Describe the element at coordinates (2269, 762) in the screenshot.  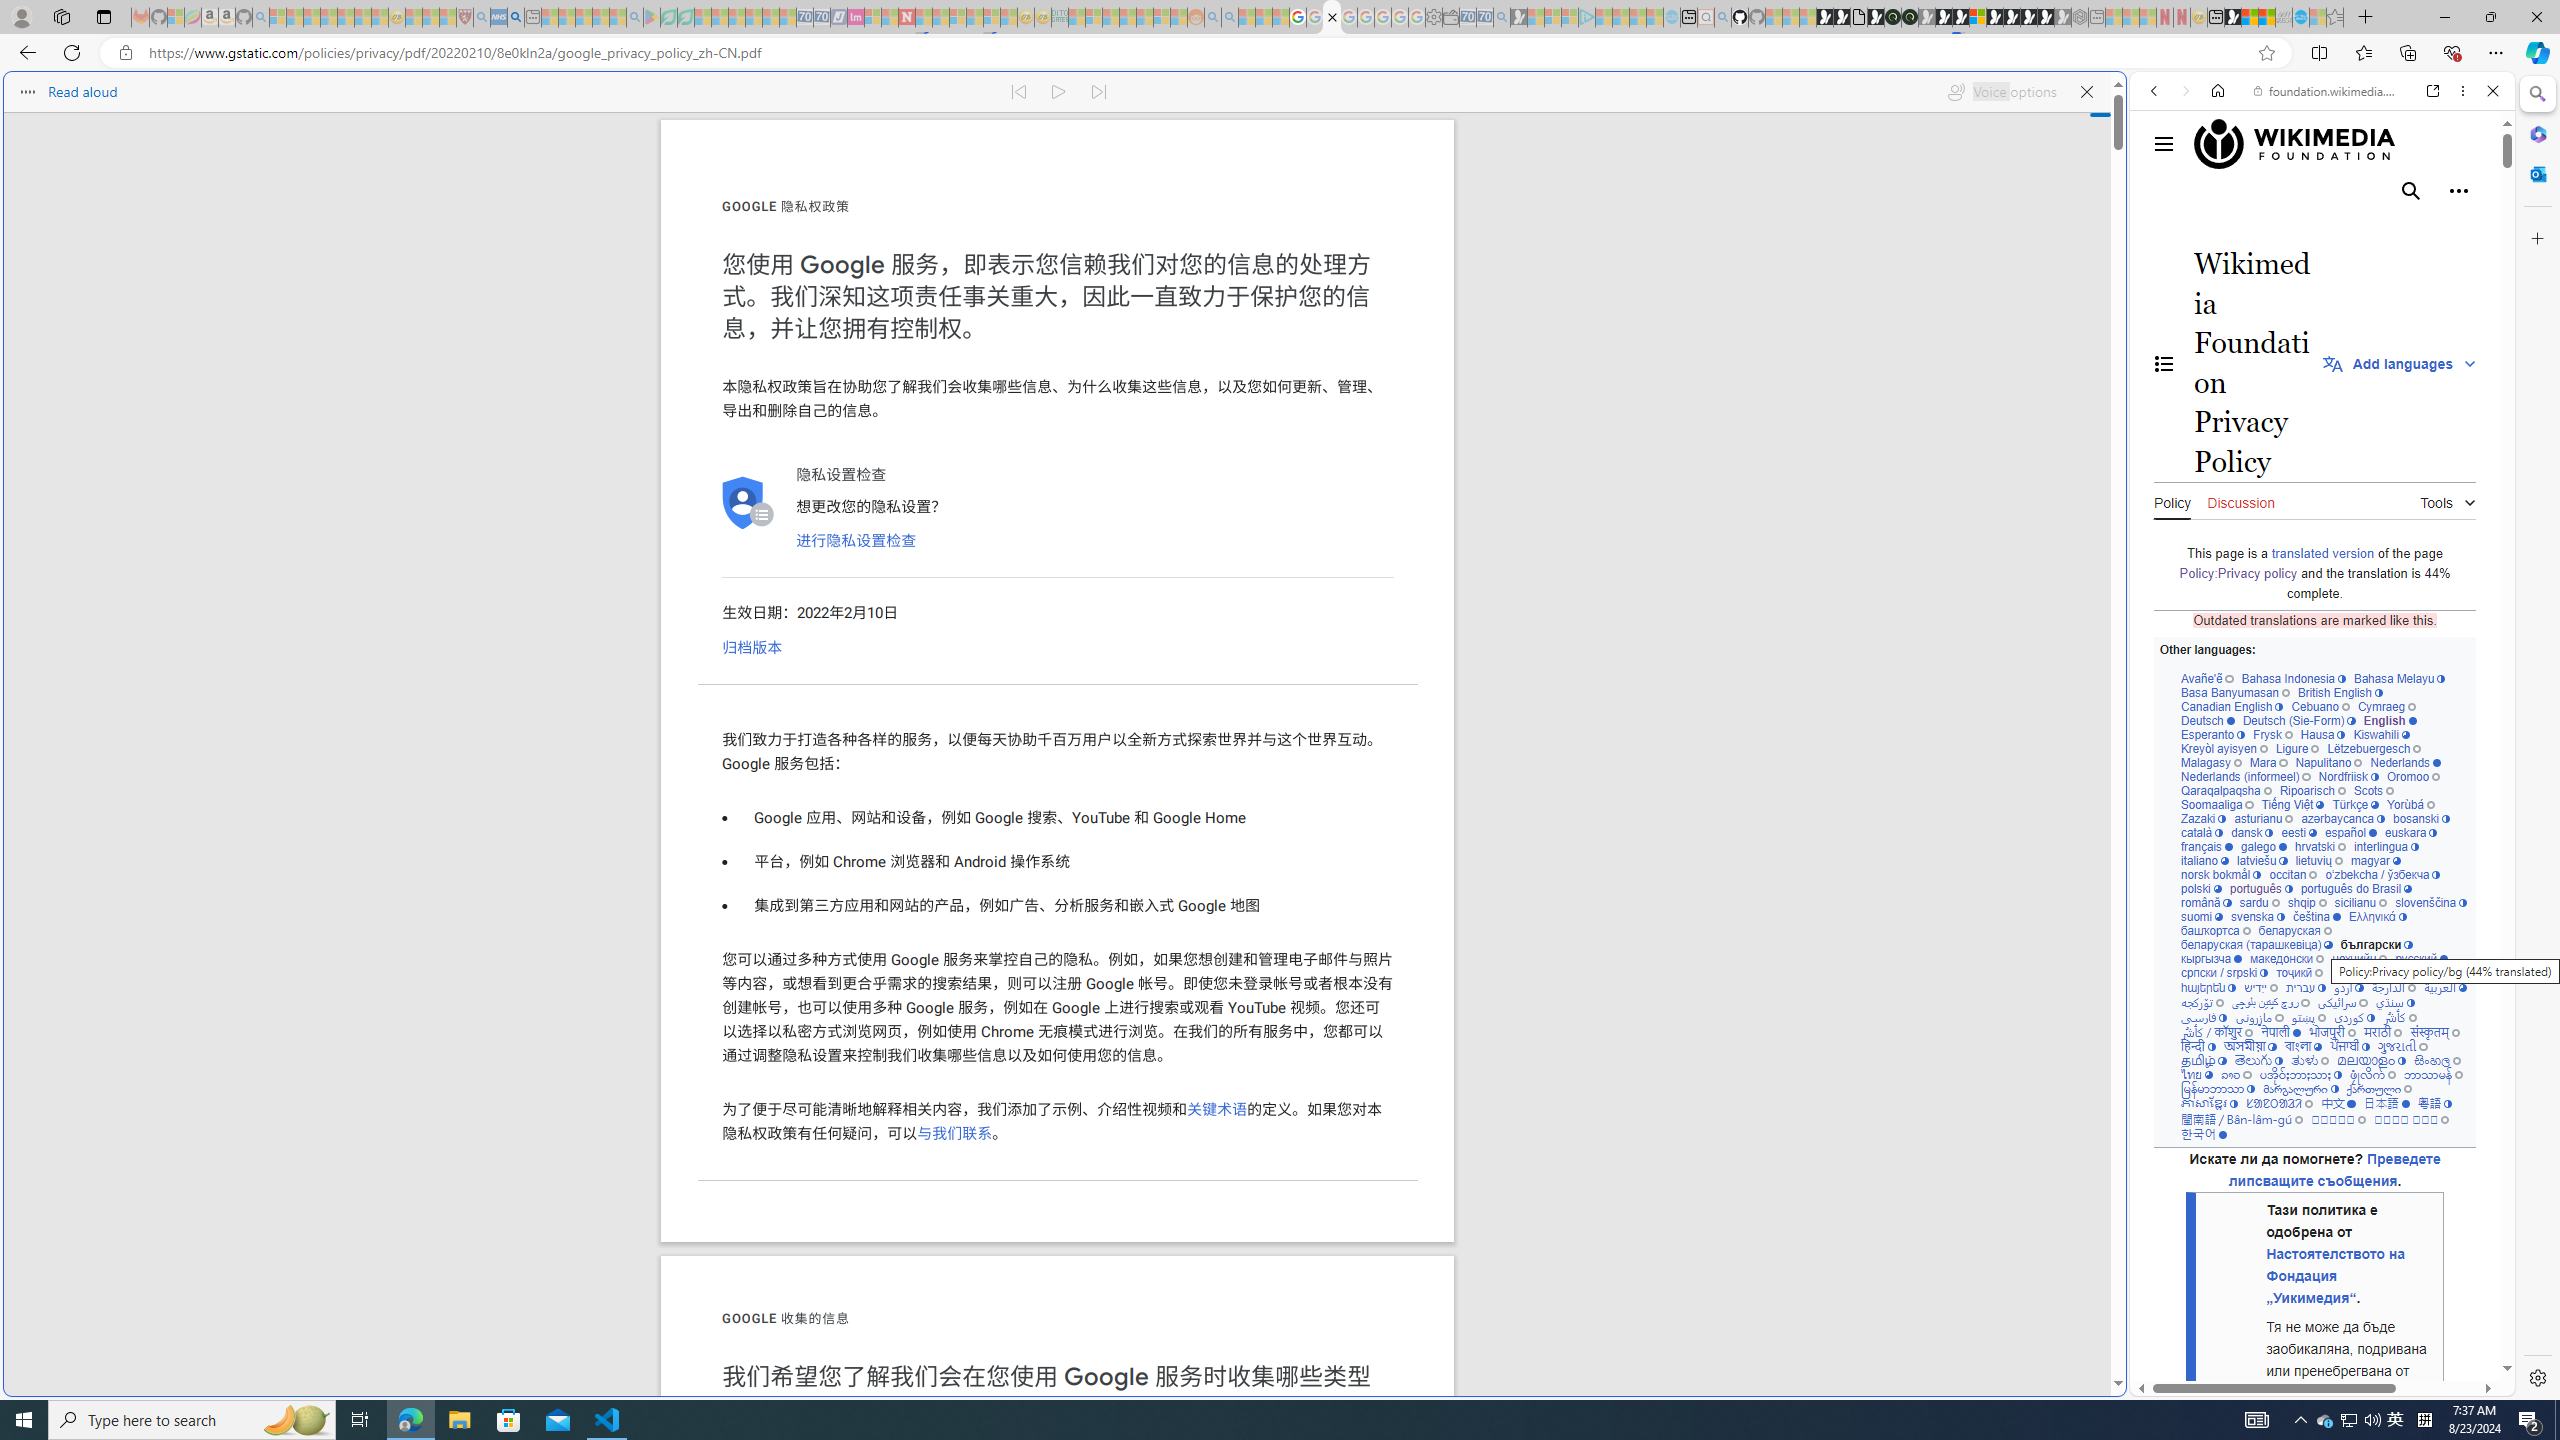
I see `Mara` at that location.